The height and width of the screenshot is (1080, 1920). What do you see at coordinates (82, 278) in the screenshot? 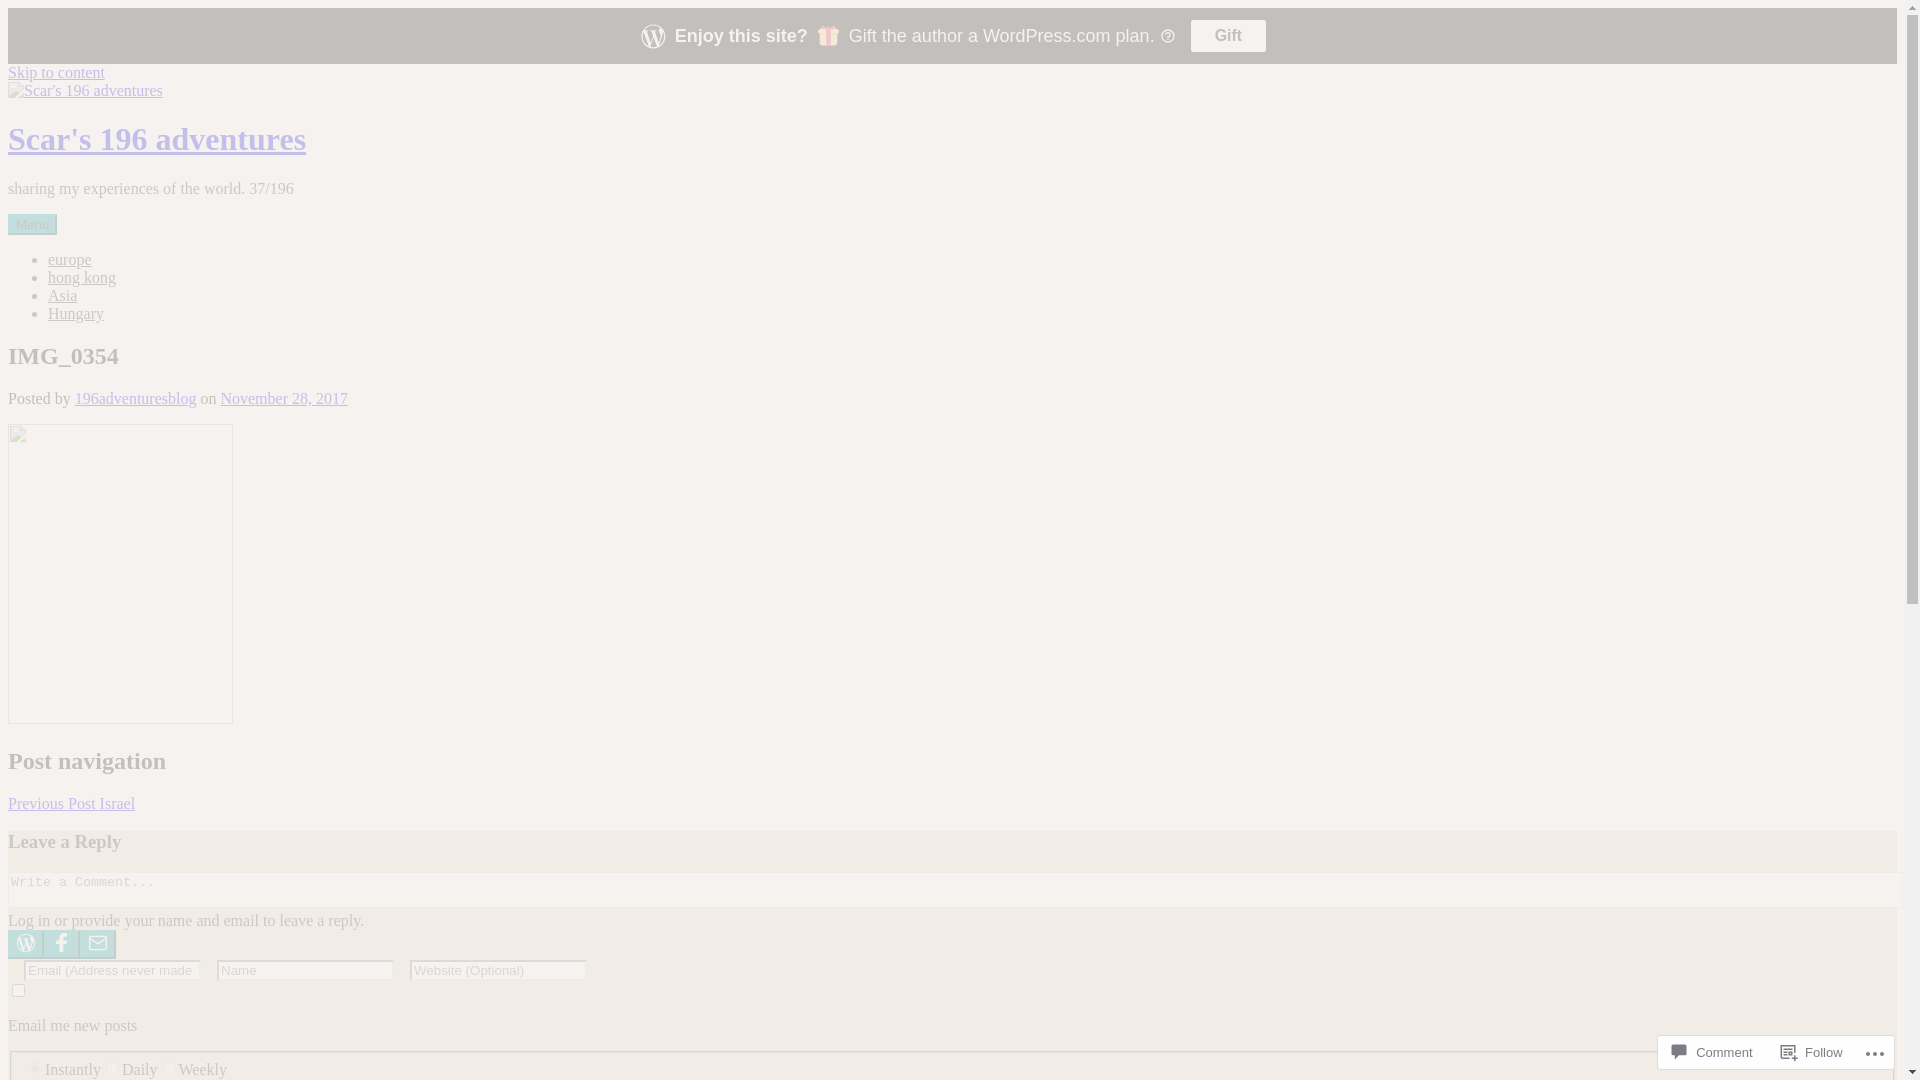
I see `hong kong` at bounding box center [82, 278].